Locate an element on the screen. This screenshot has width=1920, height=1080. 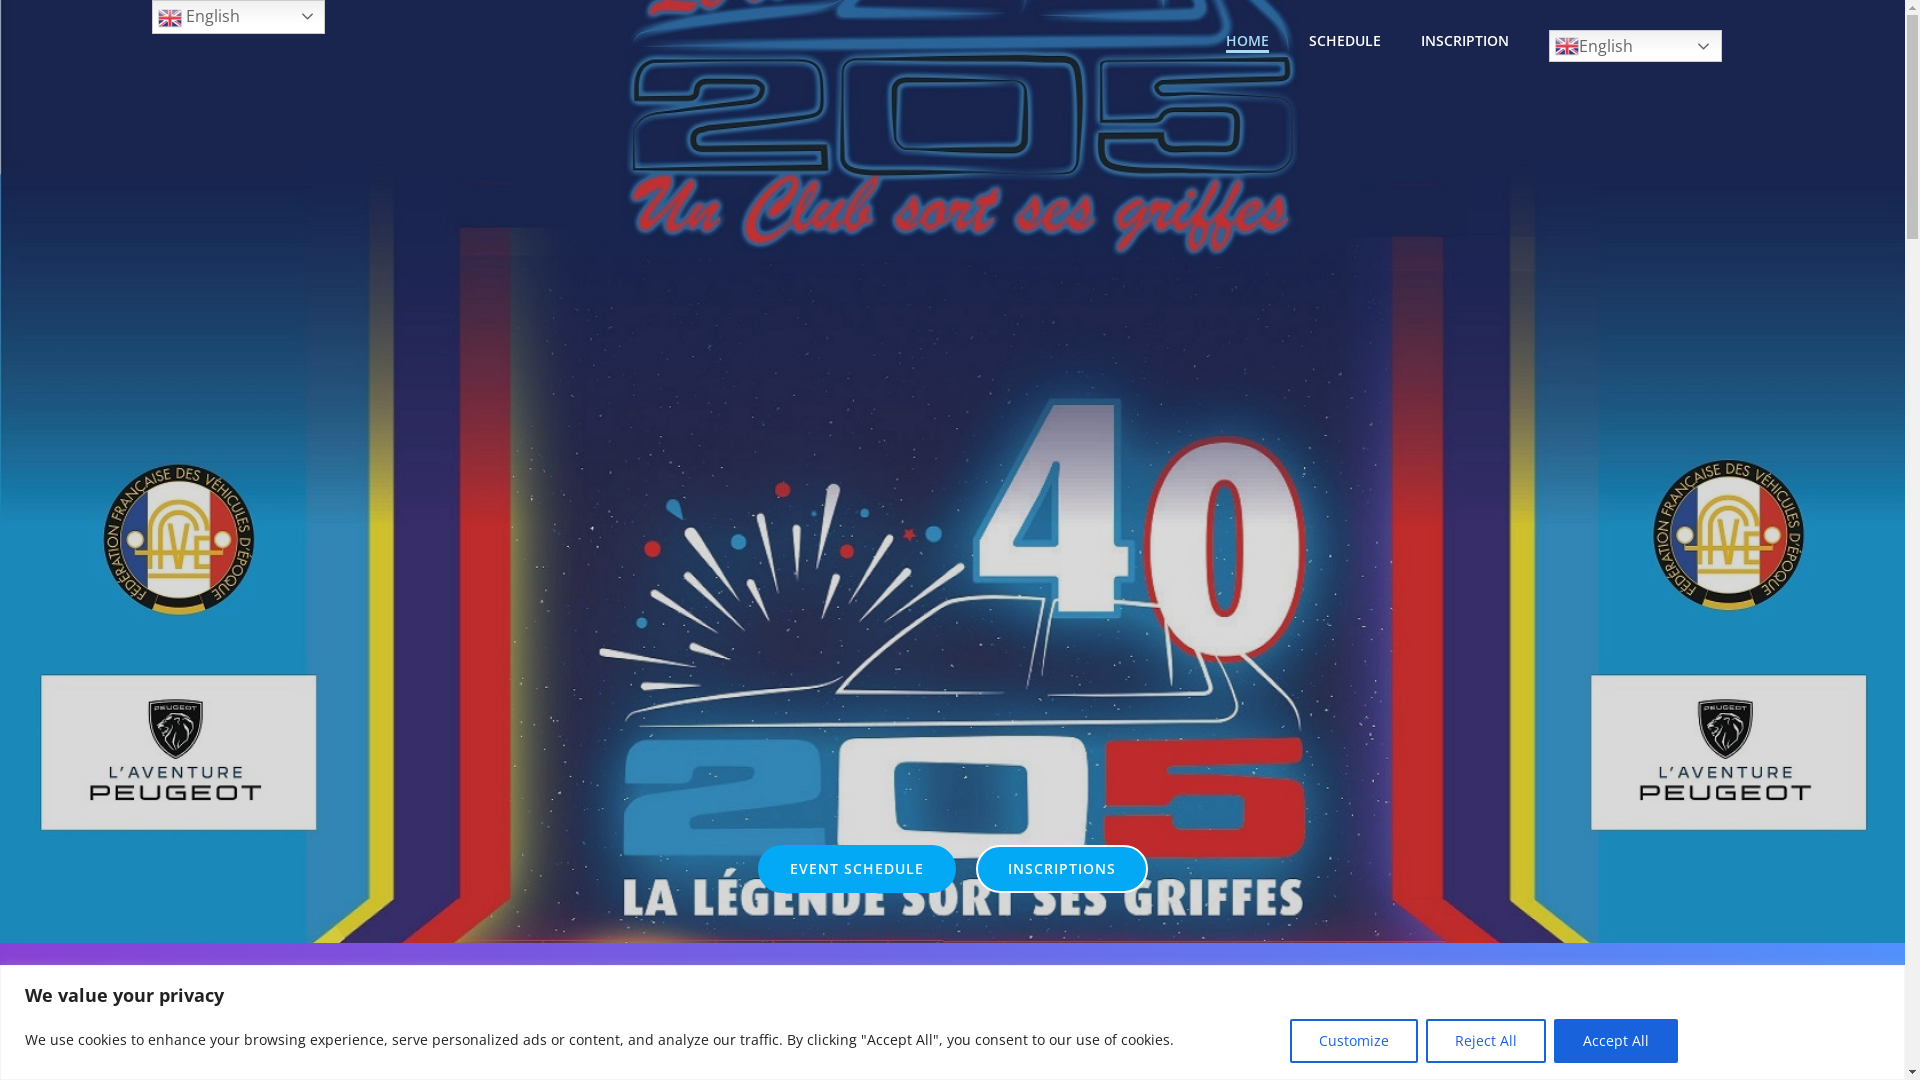
SCHEDULE is located at coordinates (1344, 40).